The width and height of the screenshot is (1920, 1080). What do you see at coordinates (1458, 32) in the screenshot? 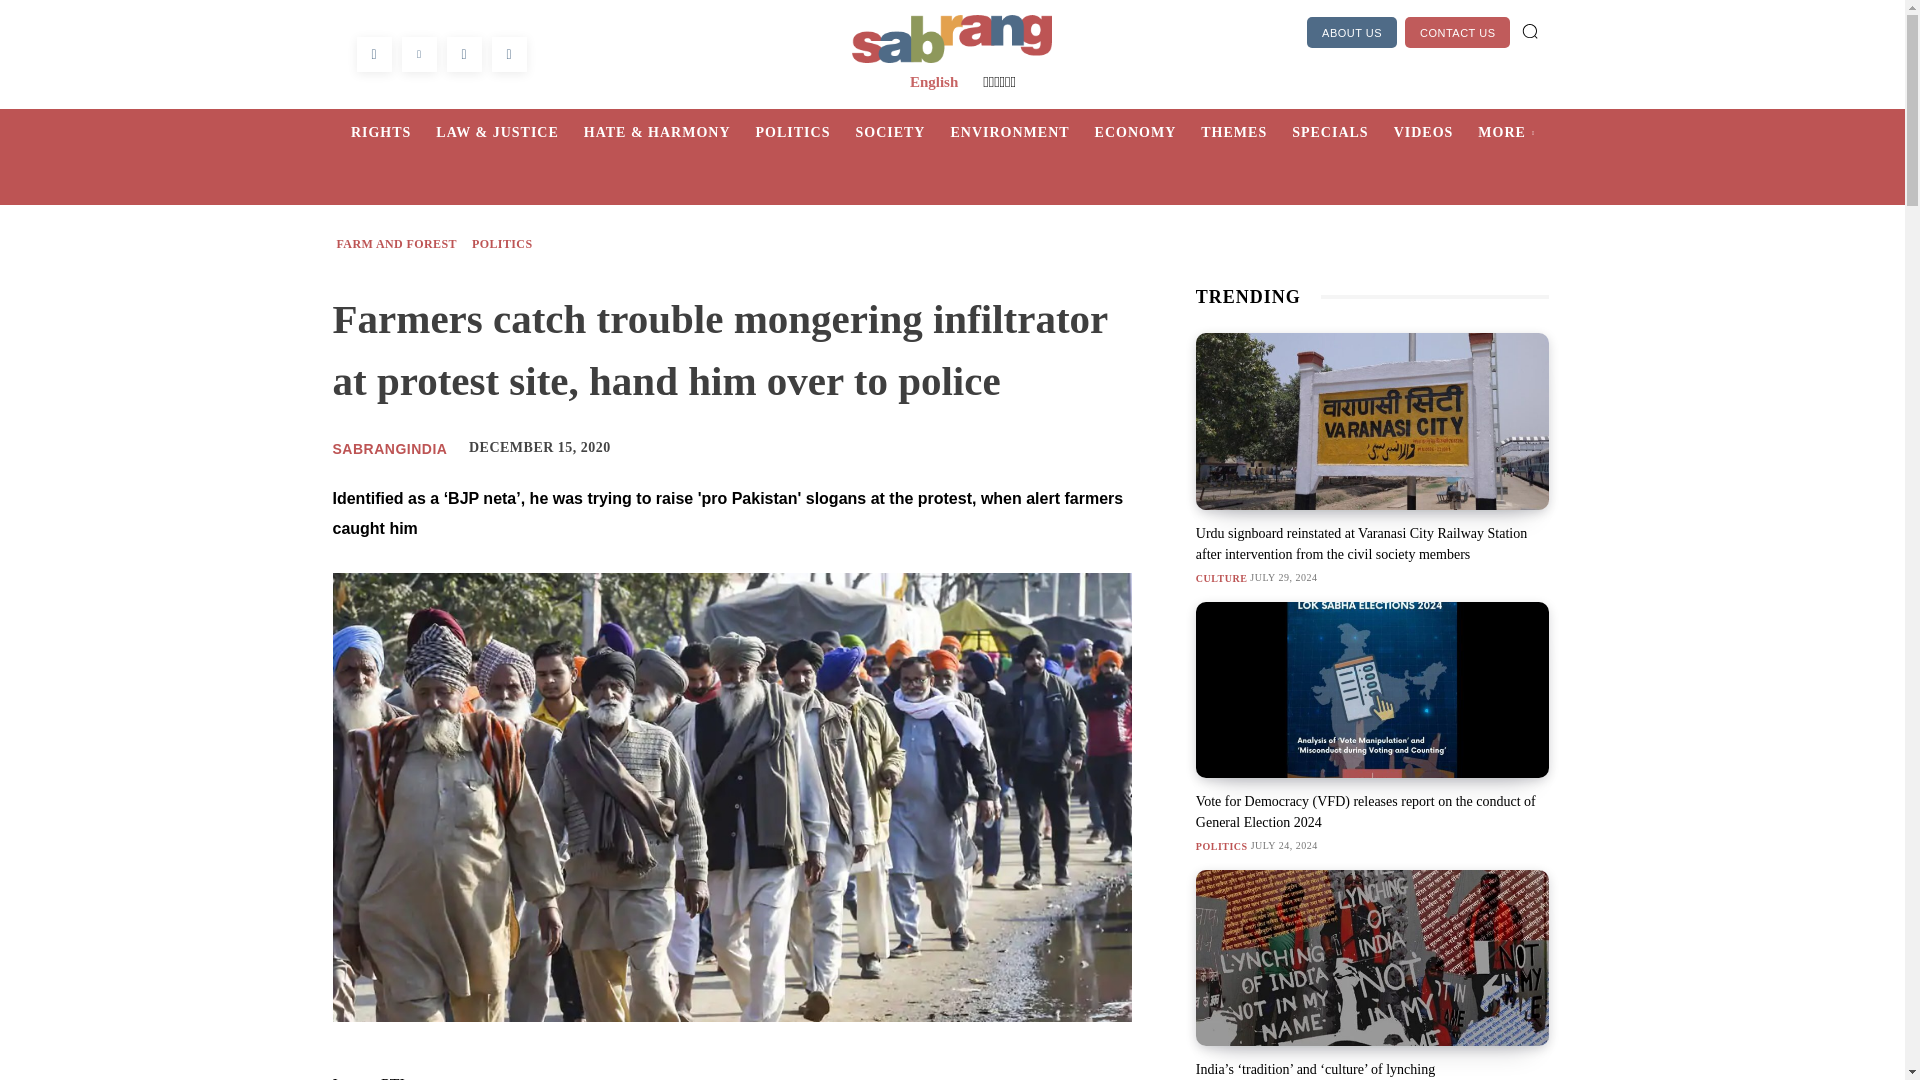
I see `CONTACT US` at bounding box center [1458, 32].